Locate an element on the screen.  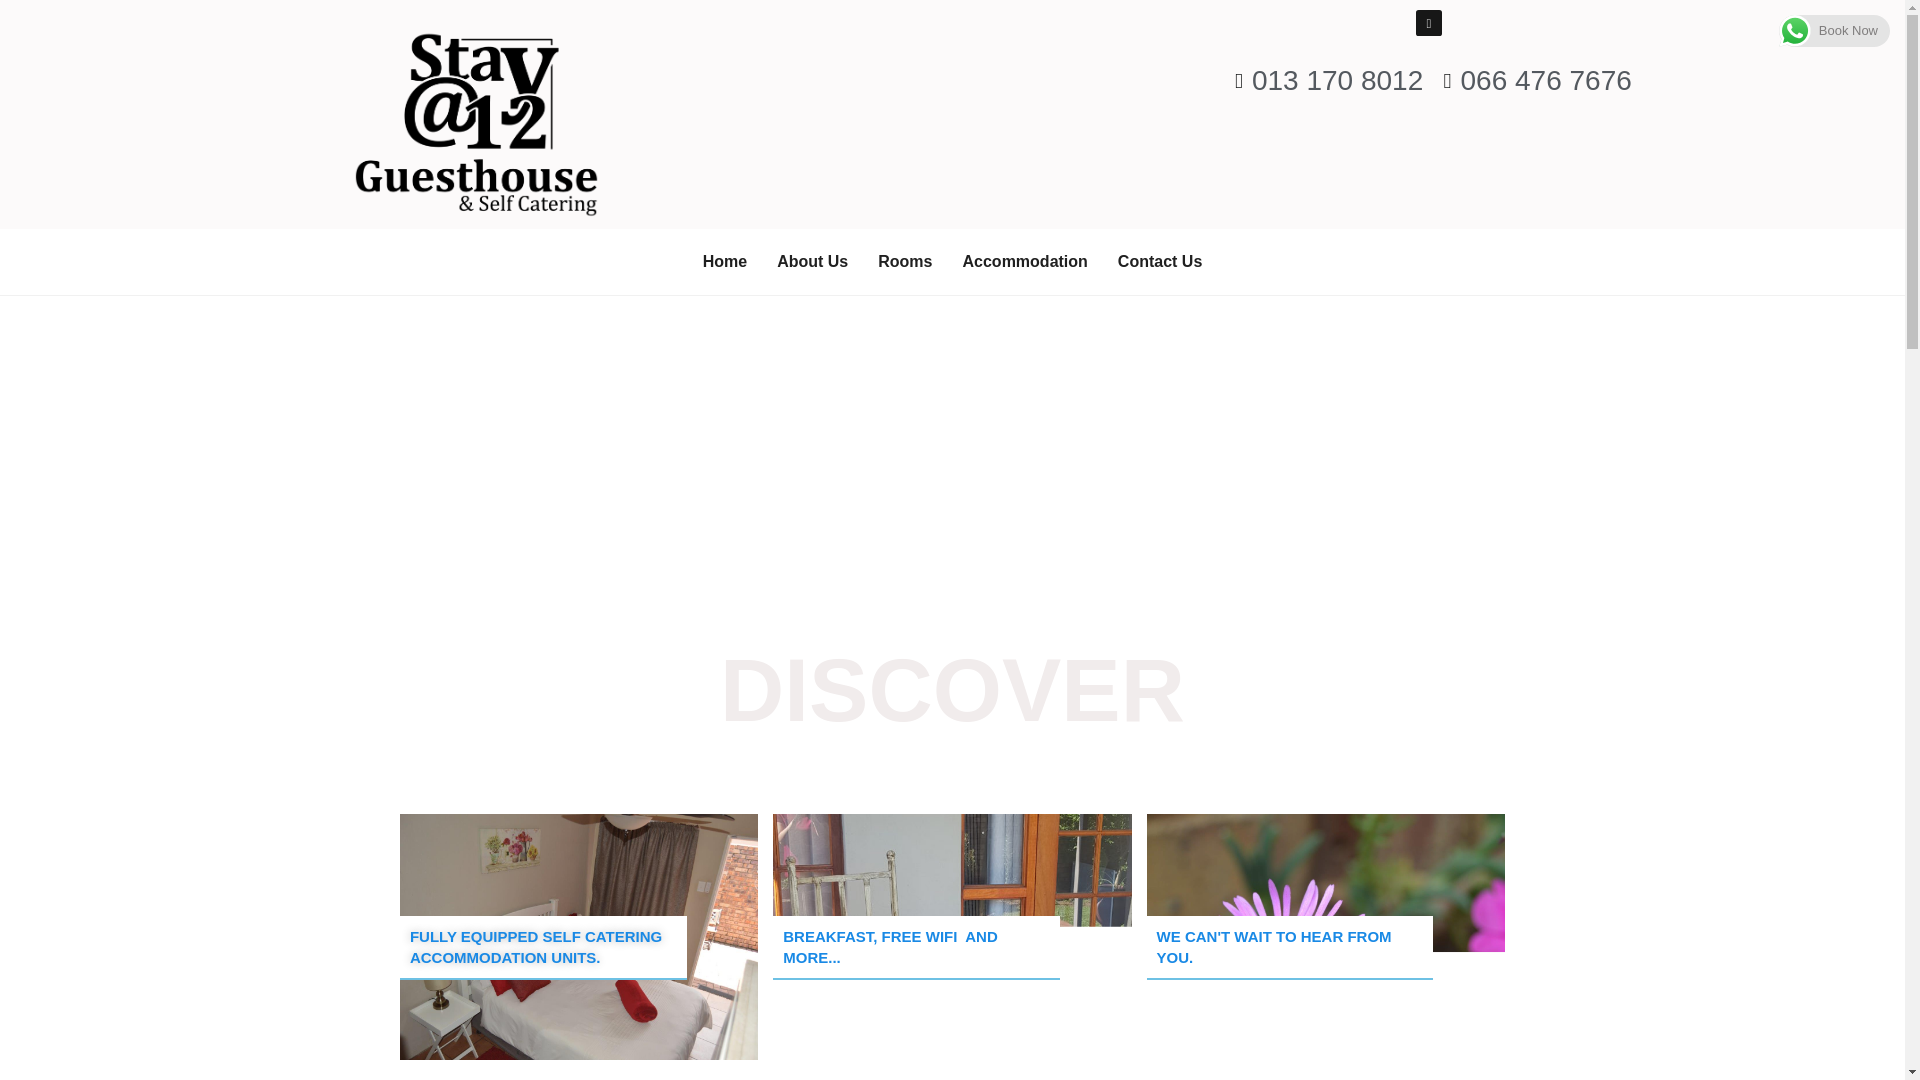
About Us is located at coordinates (812, 262).